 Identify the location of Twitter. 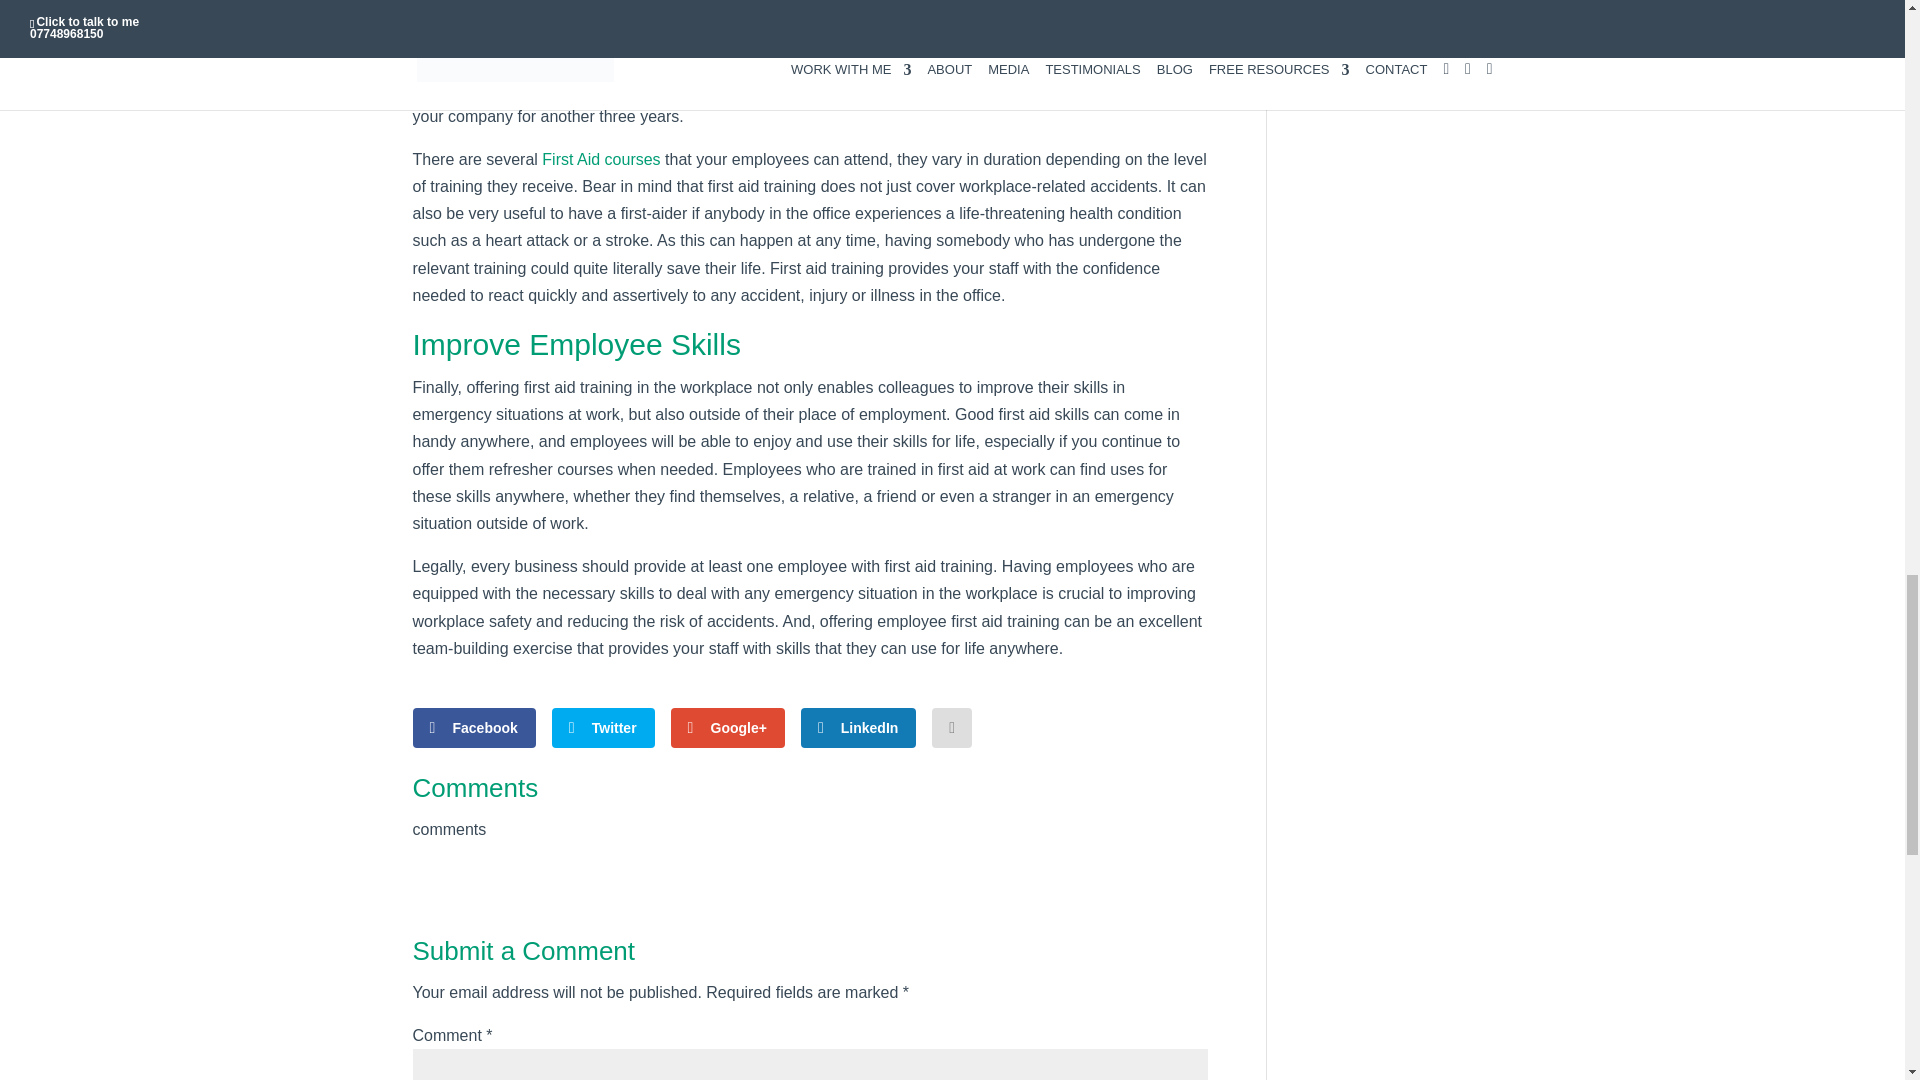
(603, 728).